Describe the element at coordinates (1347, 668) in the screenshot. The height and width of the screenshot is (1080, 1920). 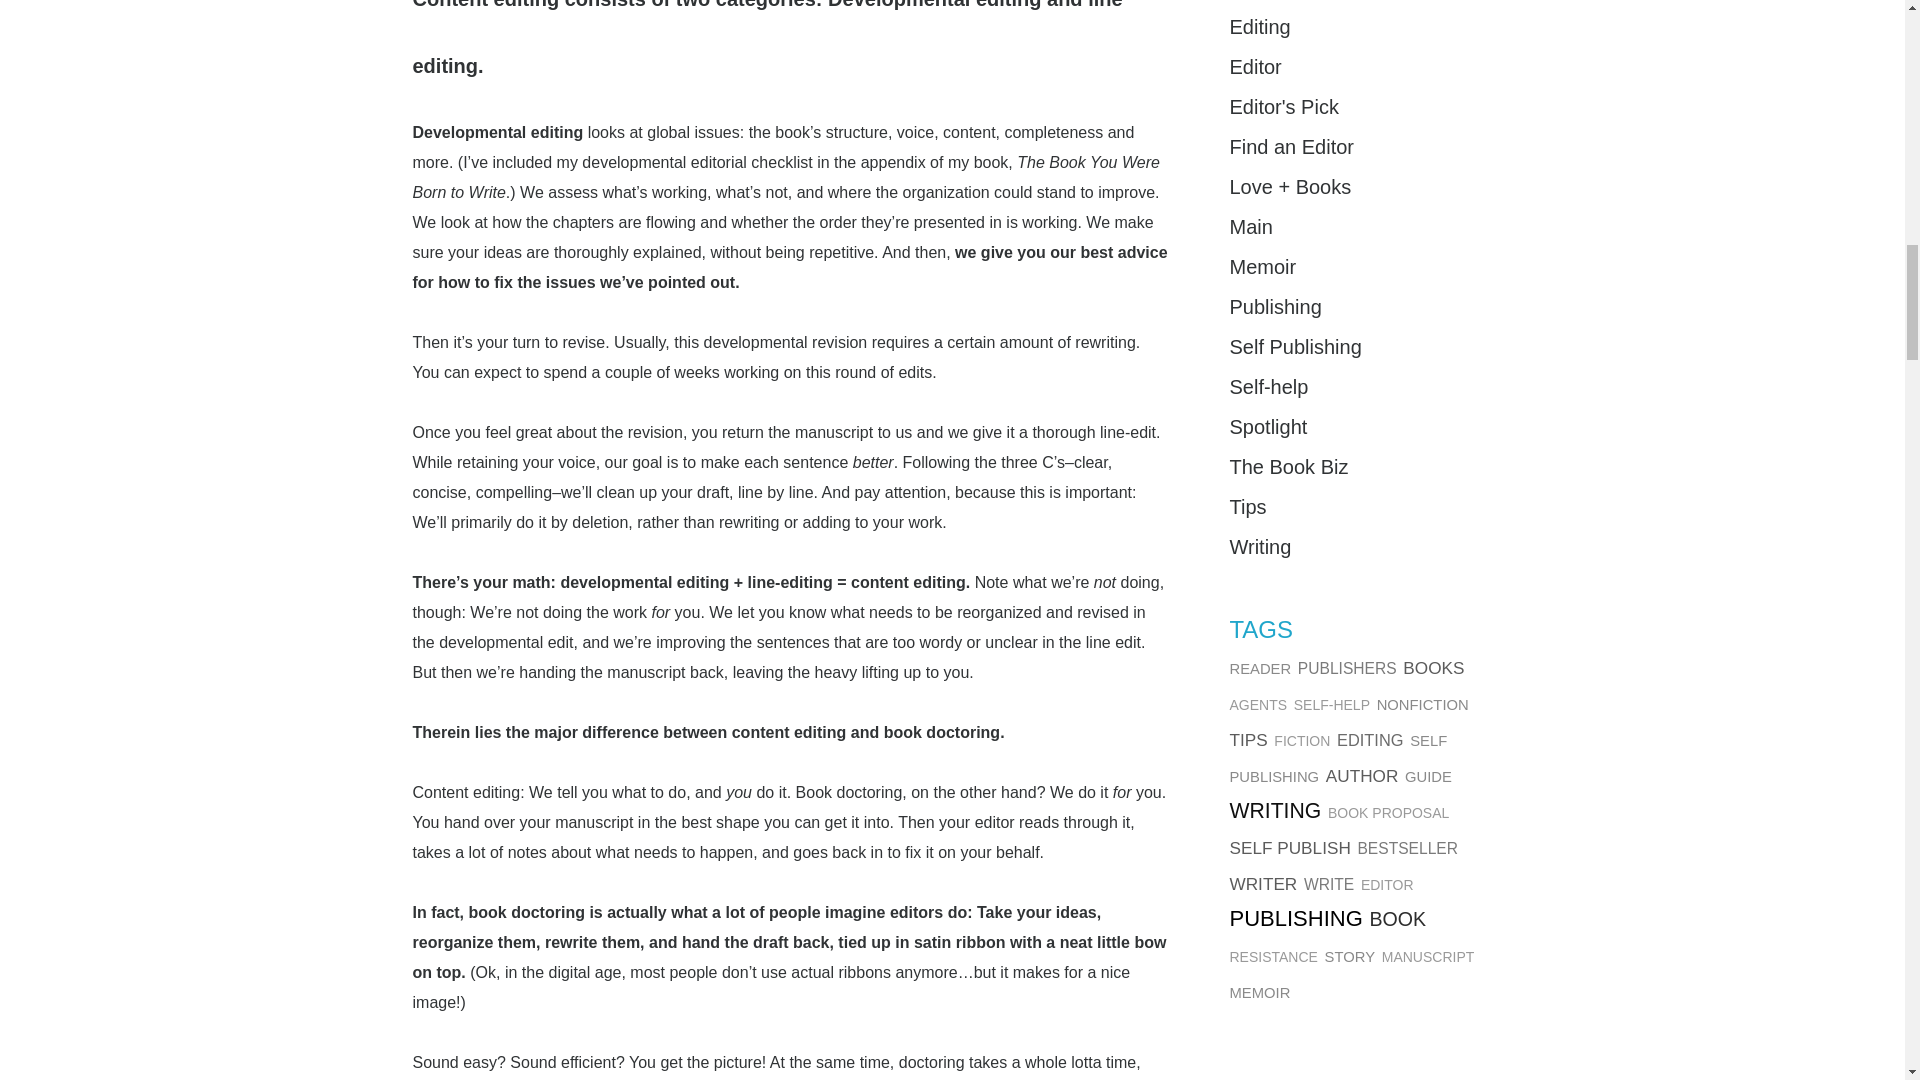
I see `30 topics` at that location.